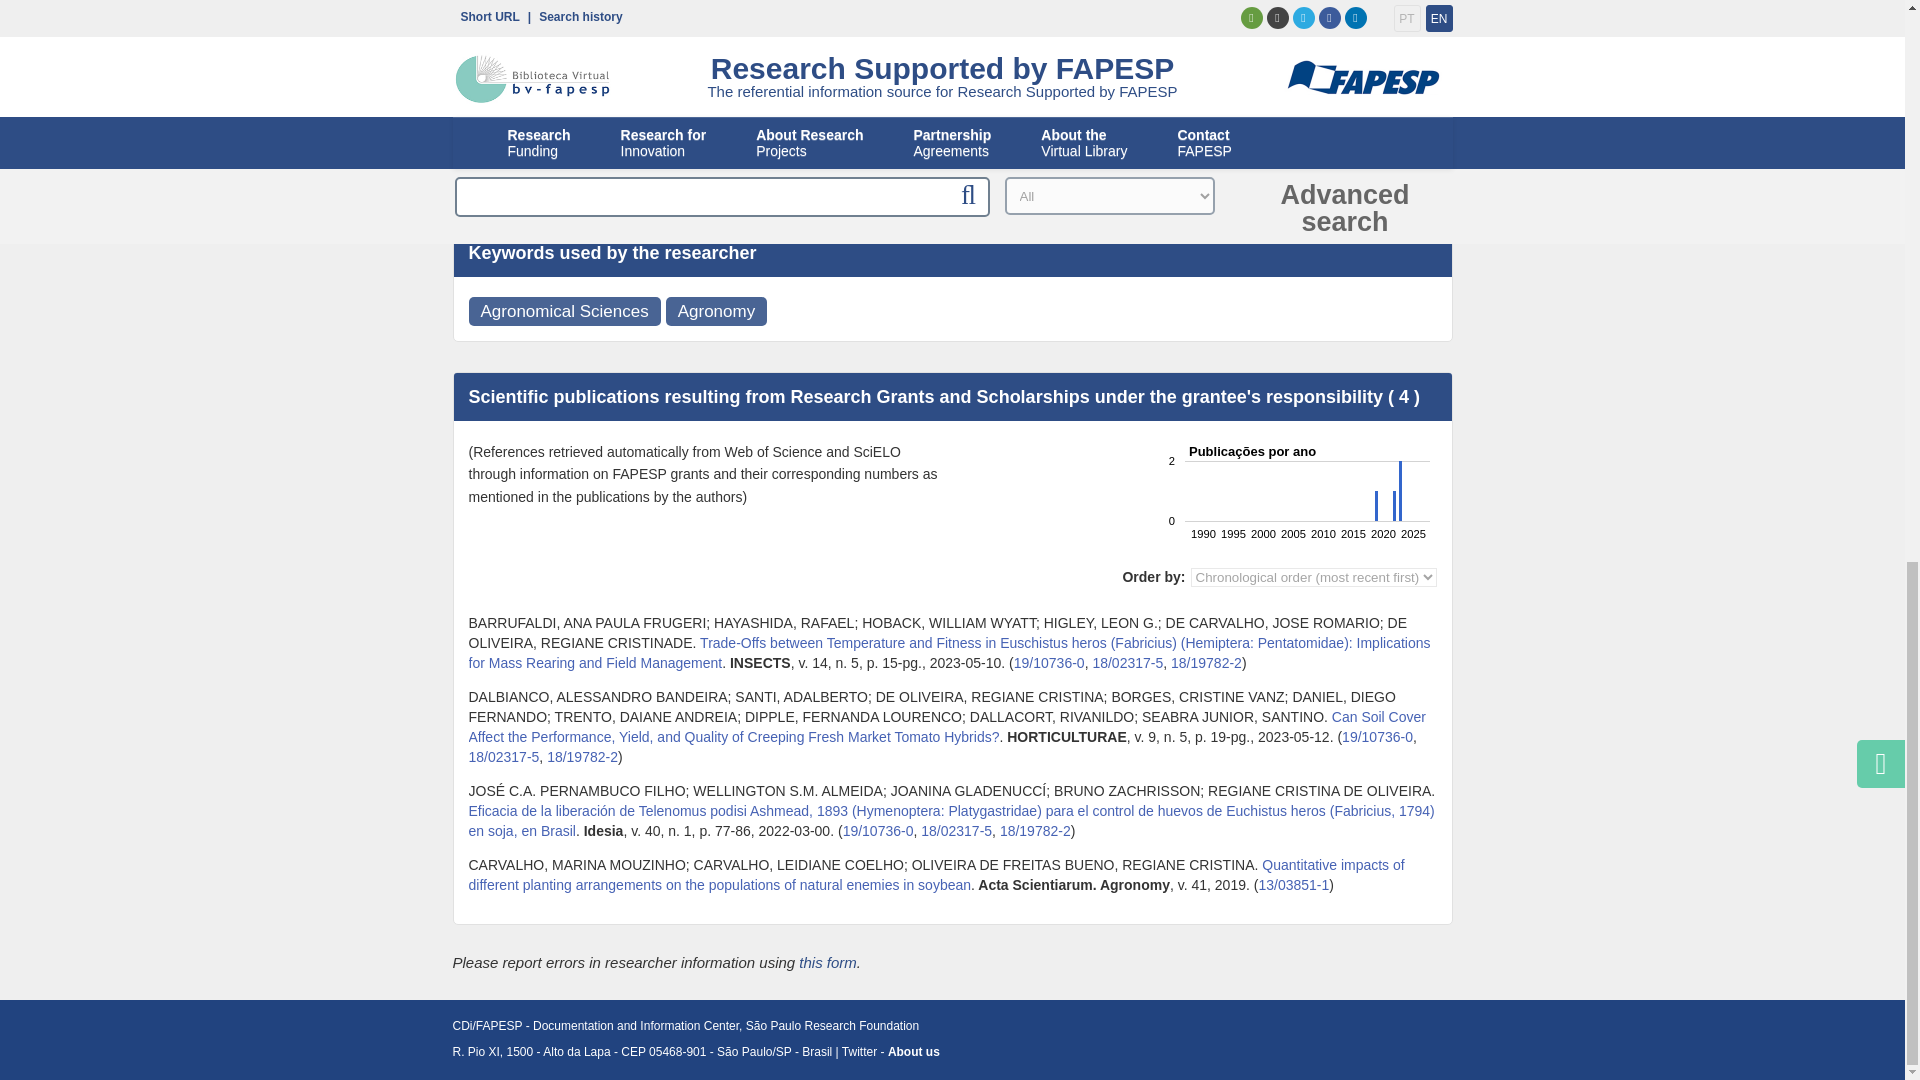 The image size is (1920, 1080). I want to click on Number of FAPESP process, so click(582, 756).